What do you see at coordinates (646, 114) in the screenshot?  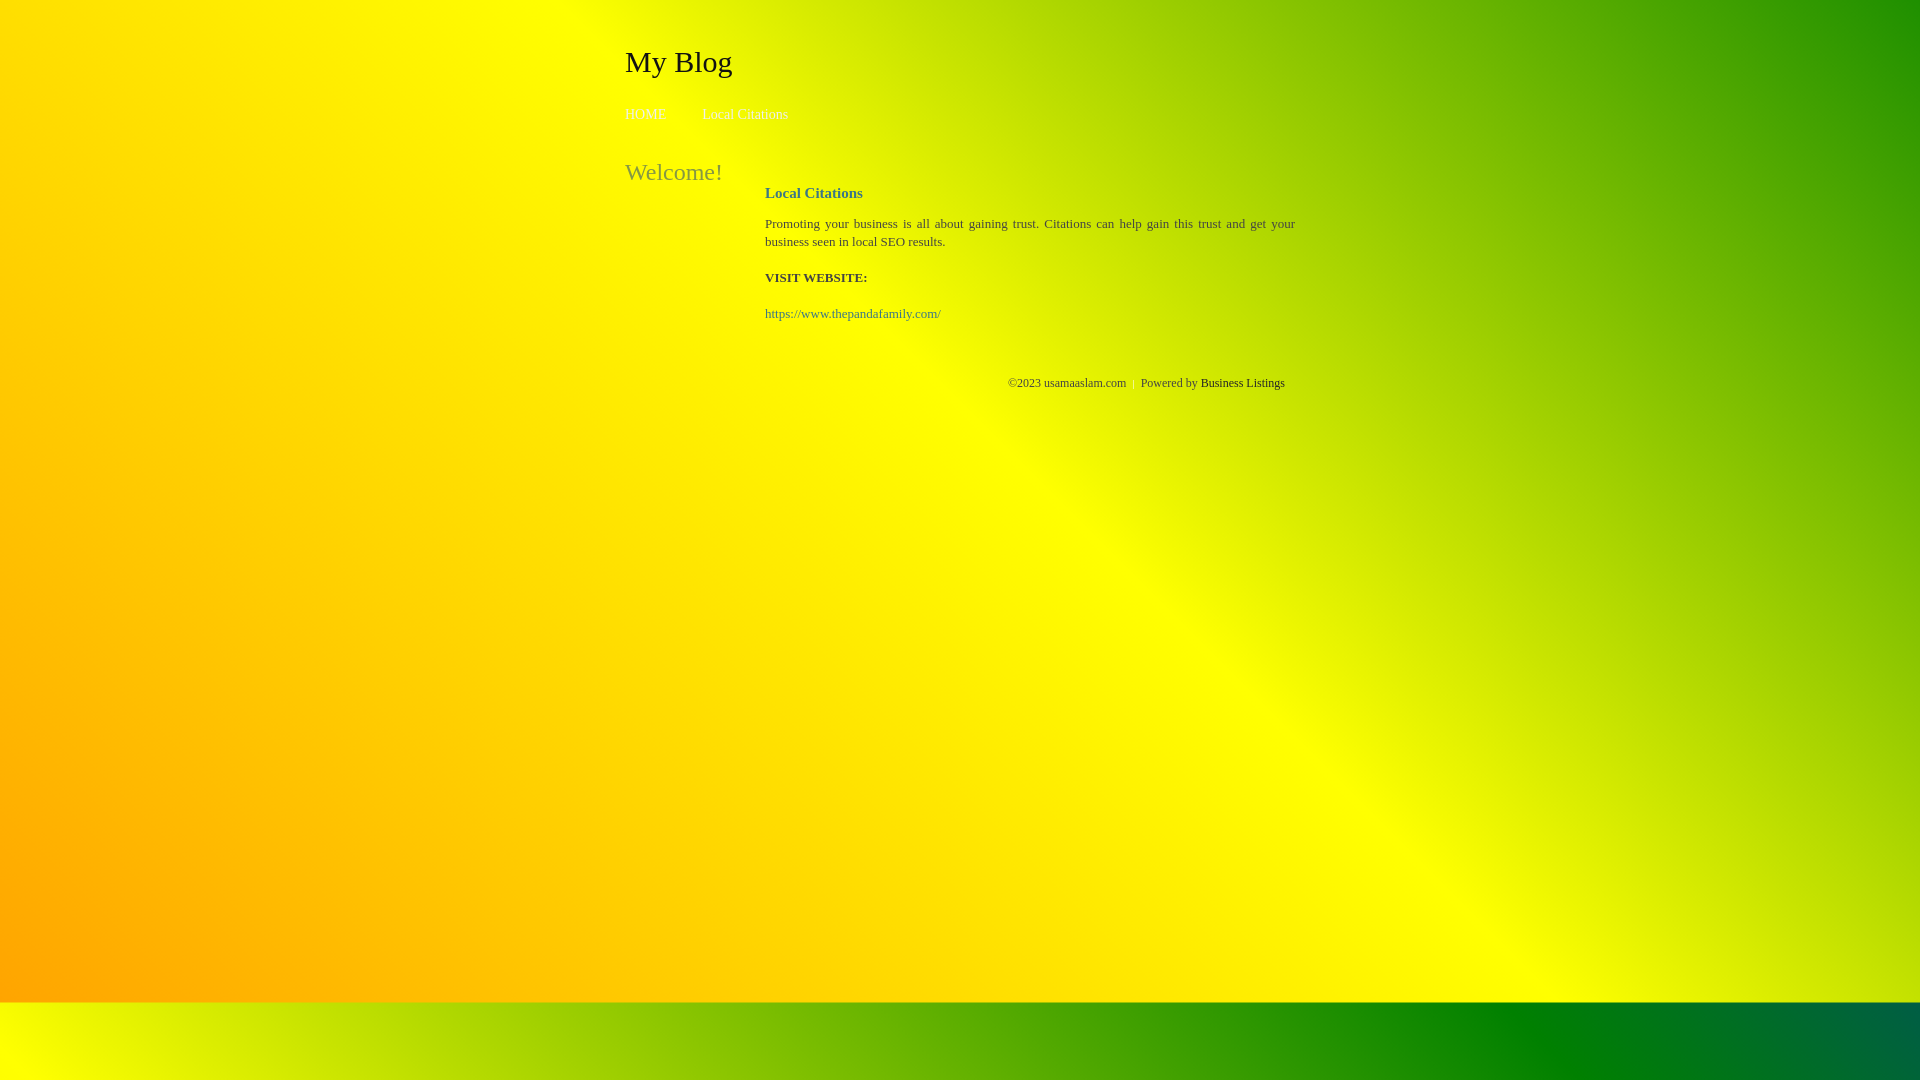 I see `HOME` at bounding box center [646, 114].